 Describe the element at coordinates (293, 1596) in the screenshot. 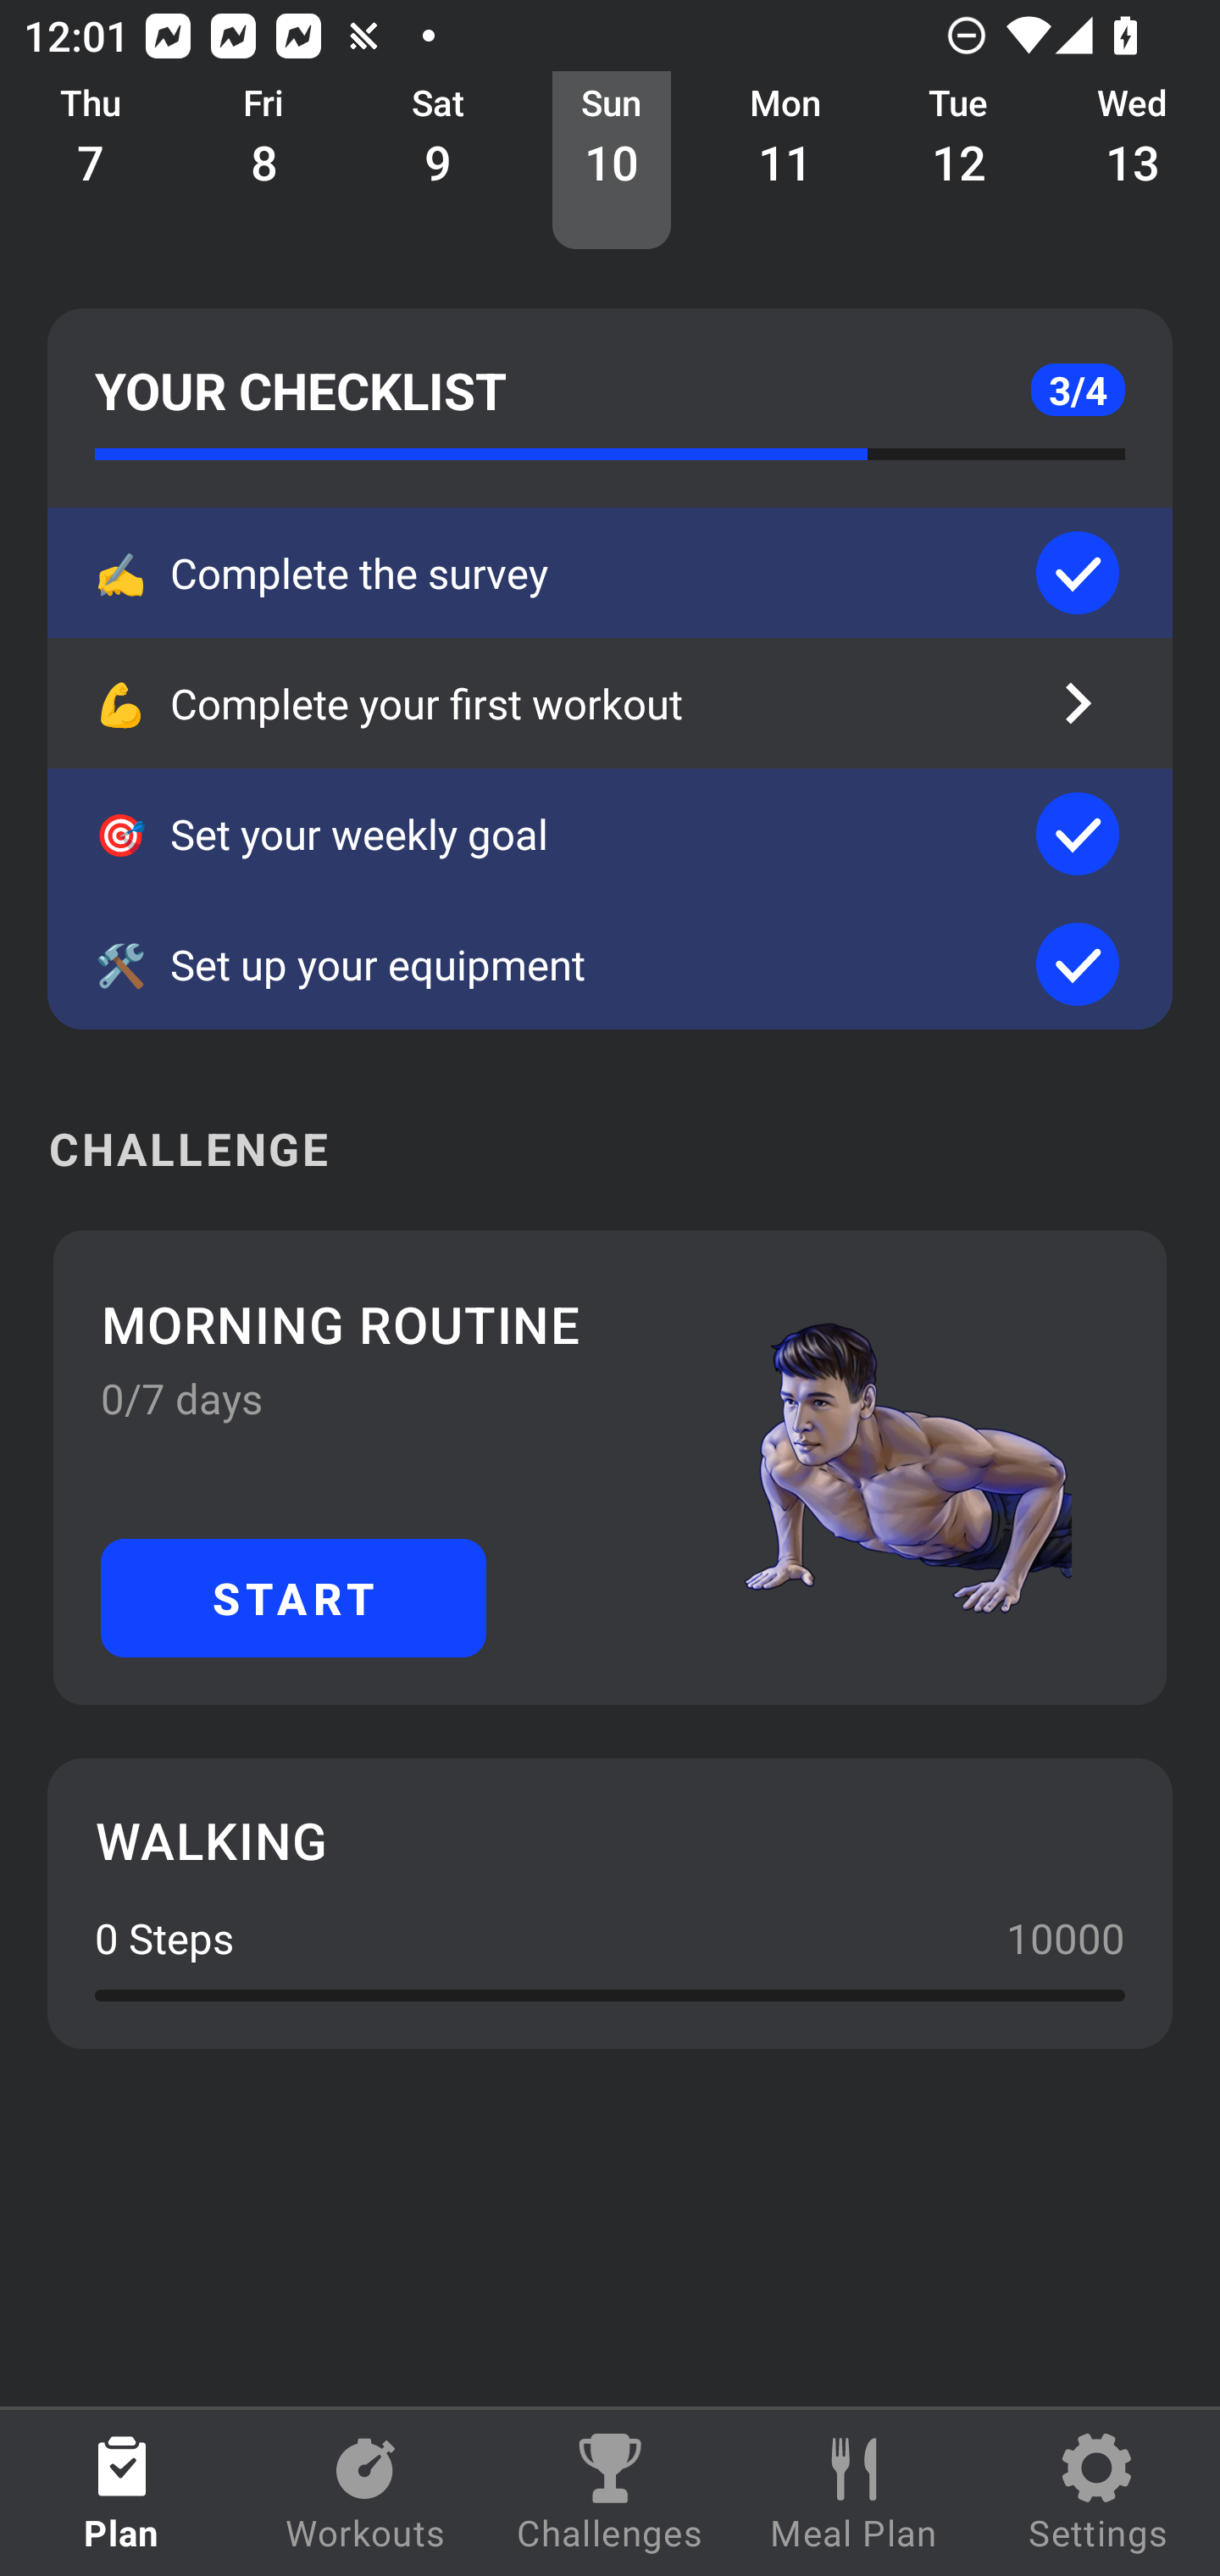

I see `START` at that location.